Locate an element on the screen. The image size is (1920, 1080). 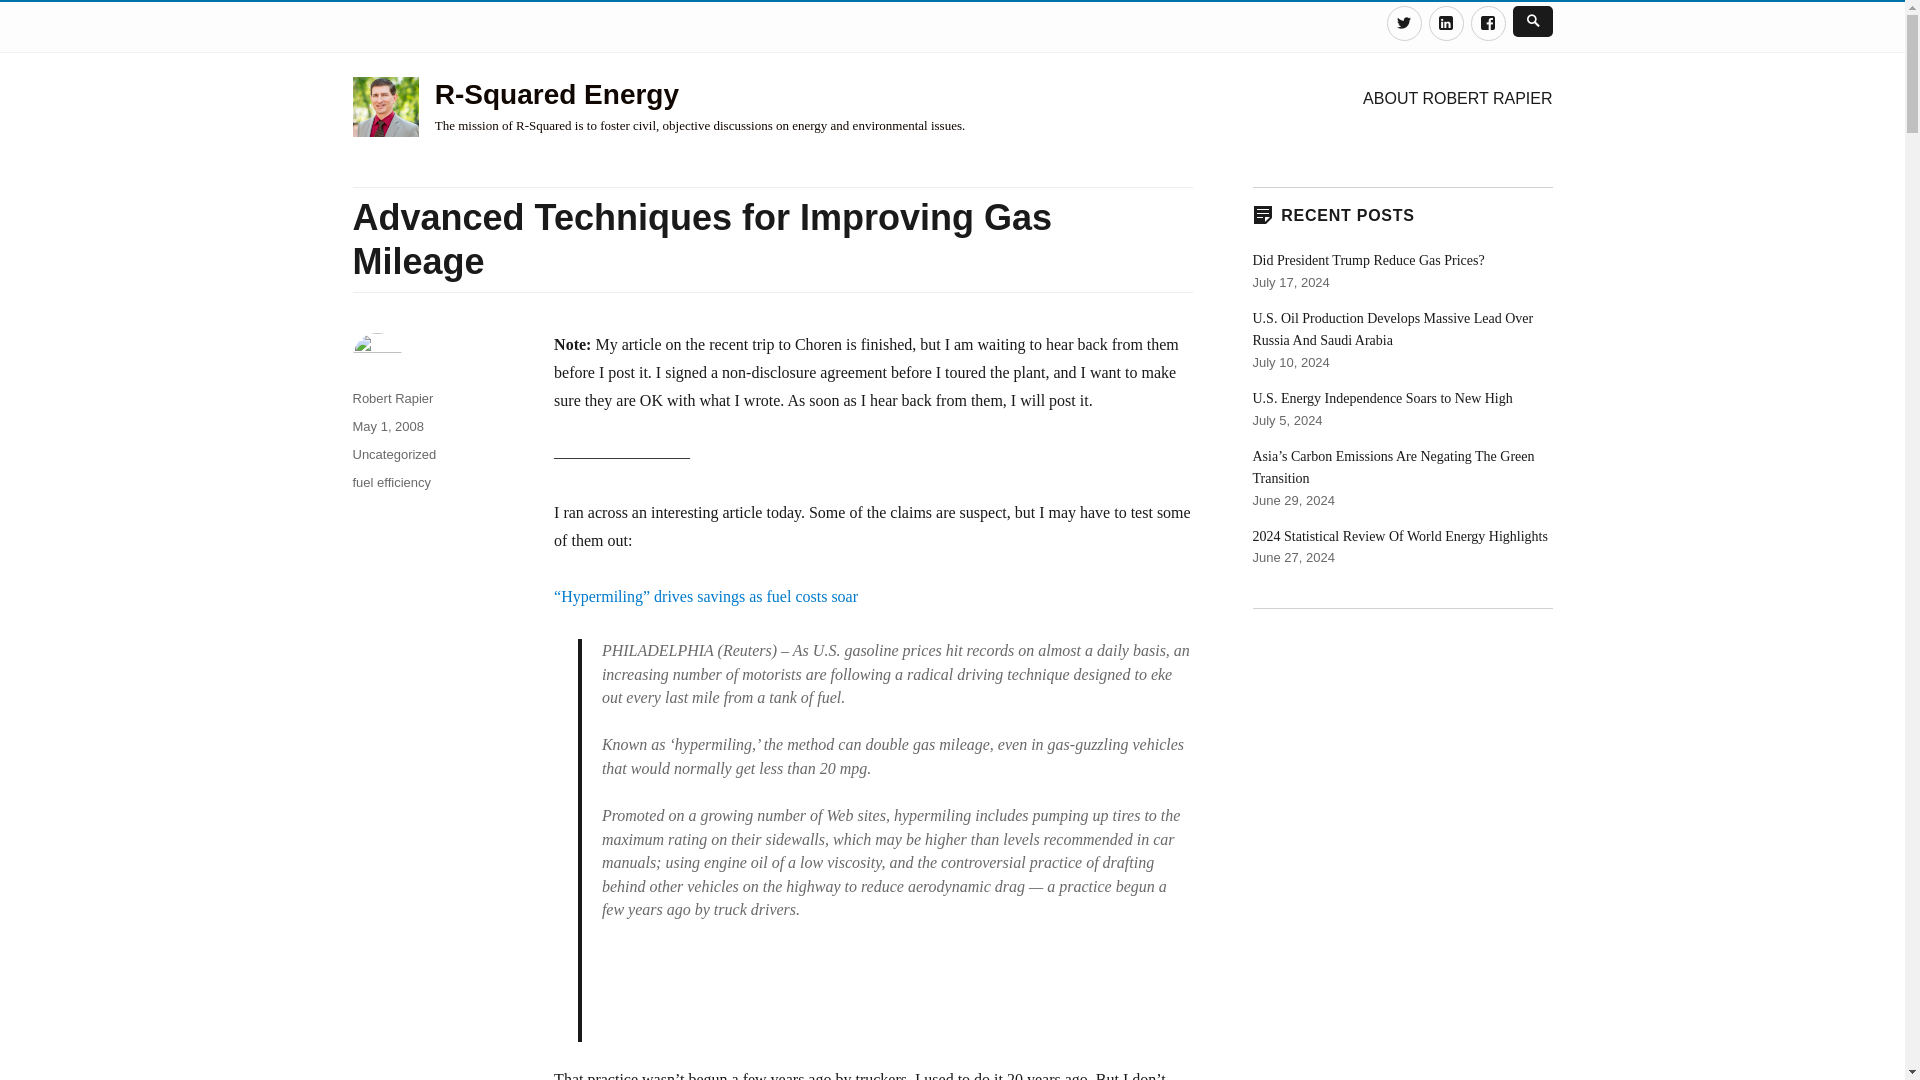
Linkedin is located at coordinates (1446, 24).